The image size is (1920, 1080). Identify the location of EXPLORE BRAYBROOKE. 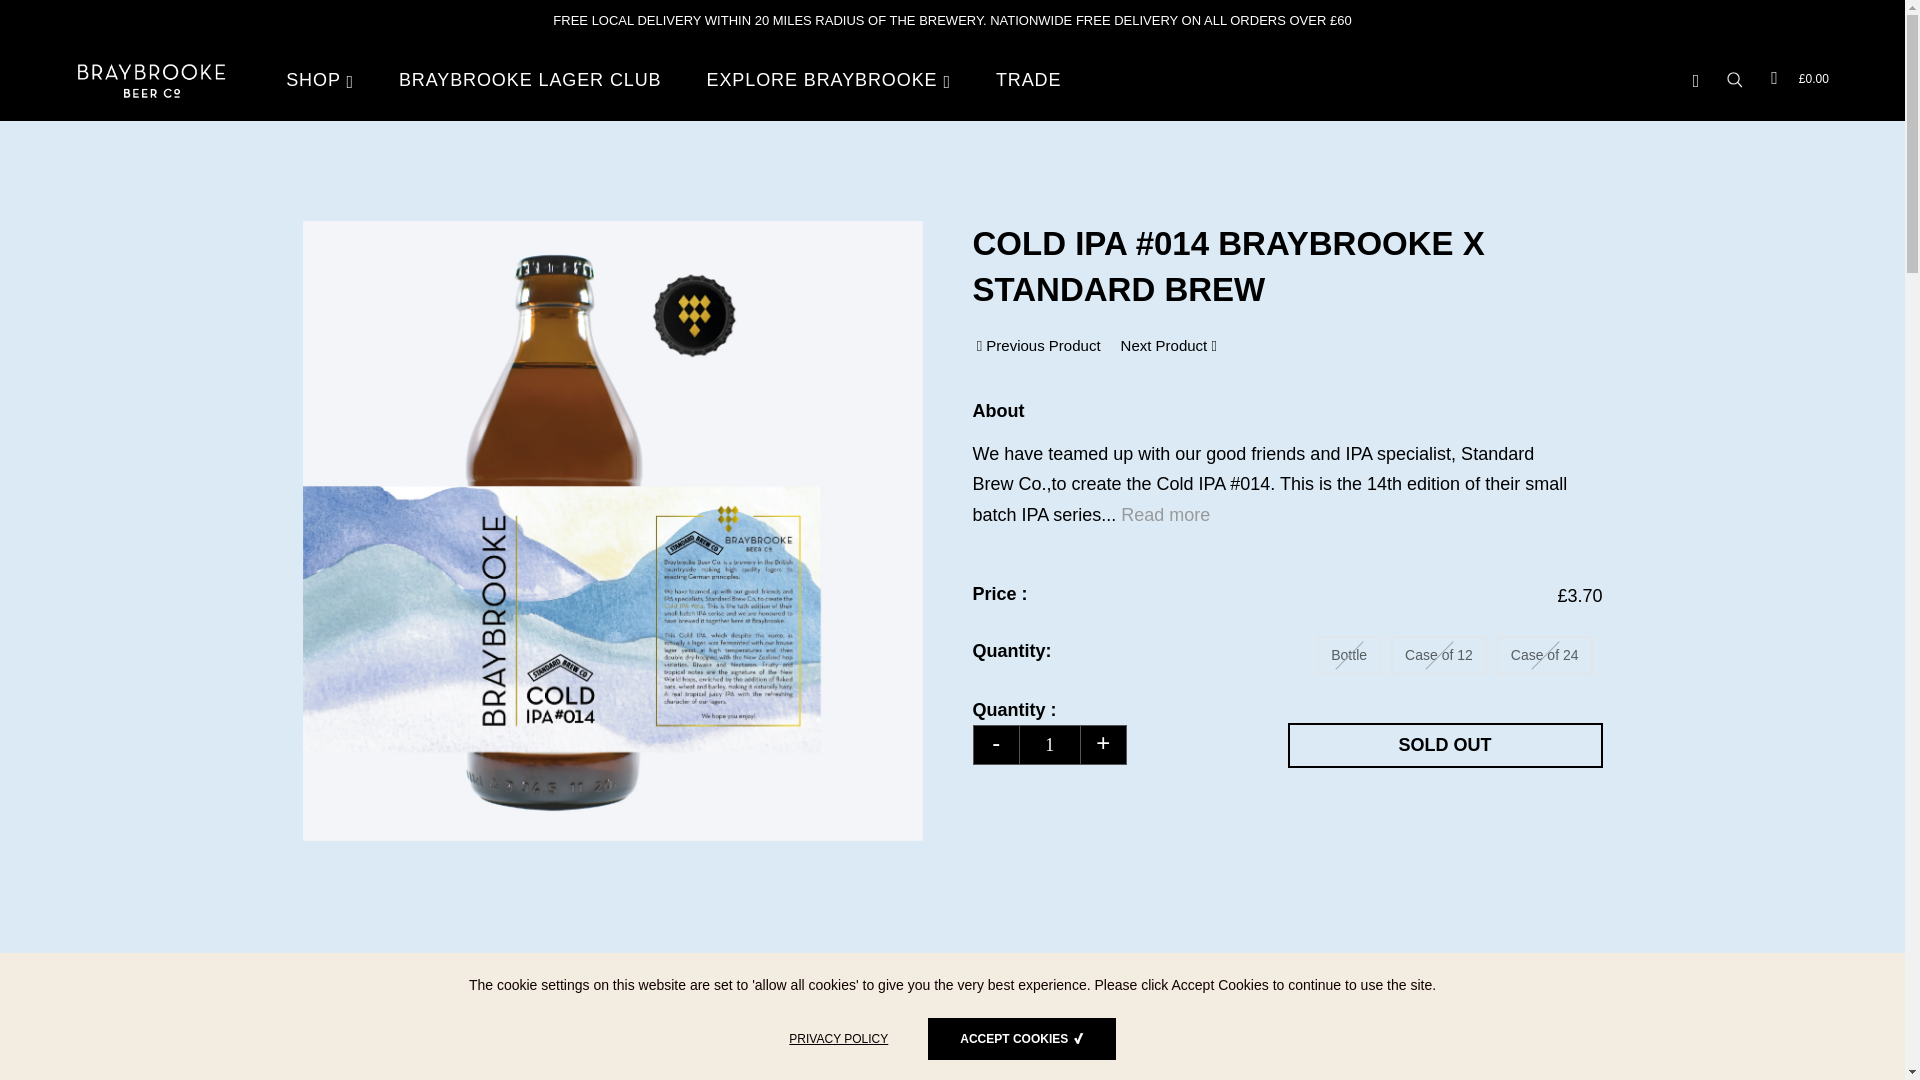
(829, 80).